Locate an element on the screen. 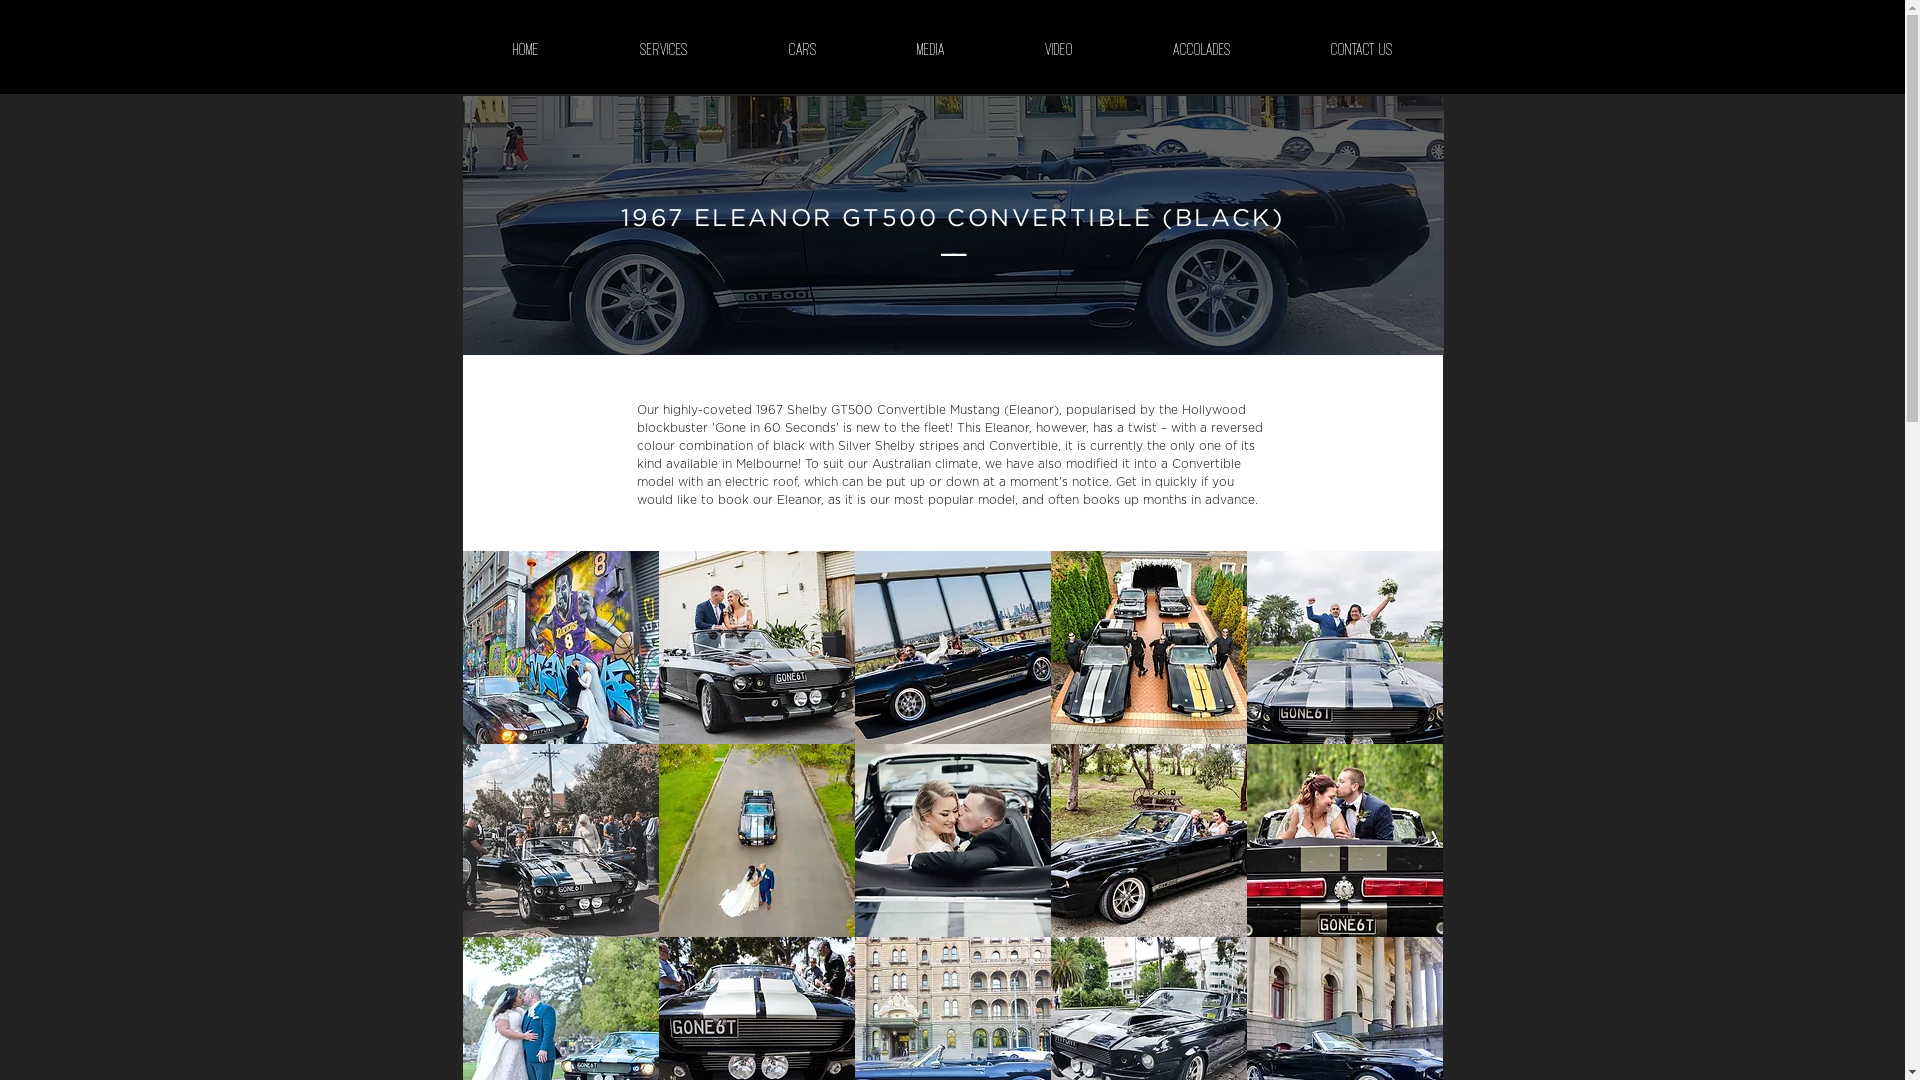 This screenshot has width=1920, height=1080. SERVICES is located at coordinates (664, 49).